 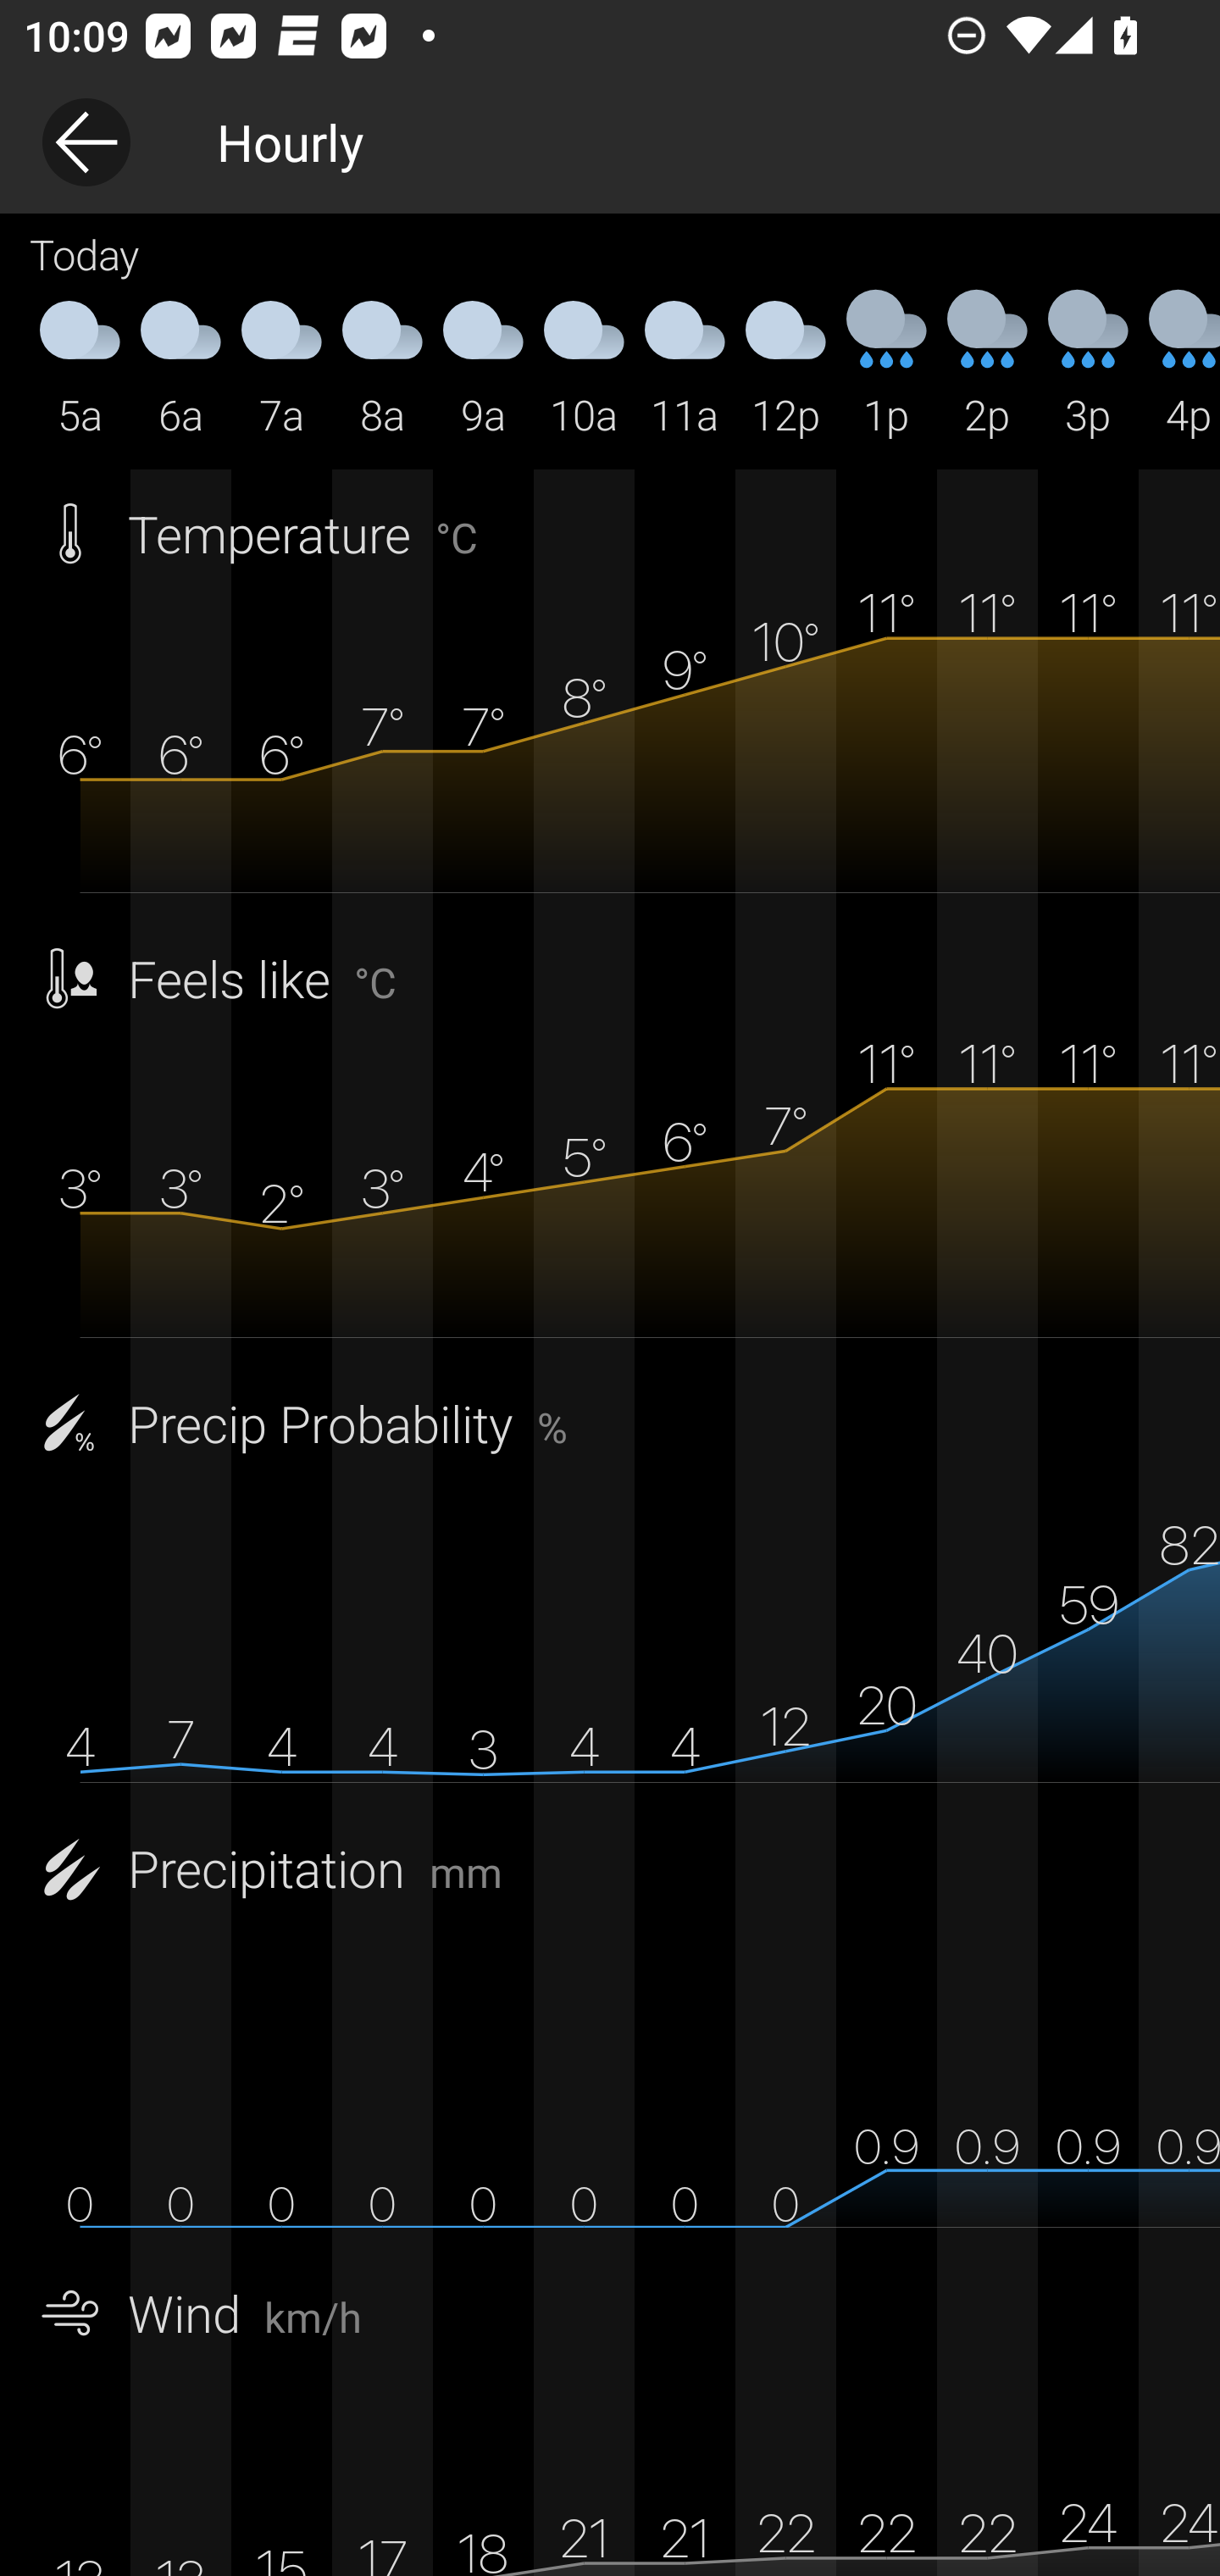 I want to click on 10a, so click(x=584, y=365).